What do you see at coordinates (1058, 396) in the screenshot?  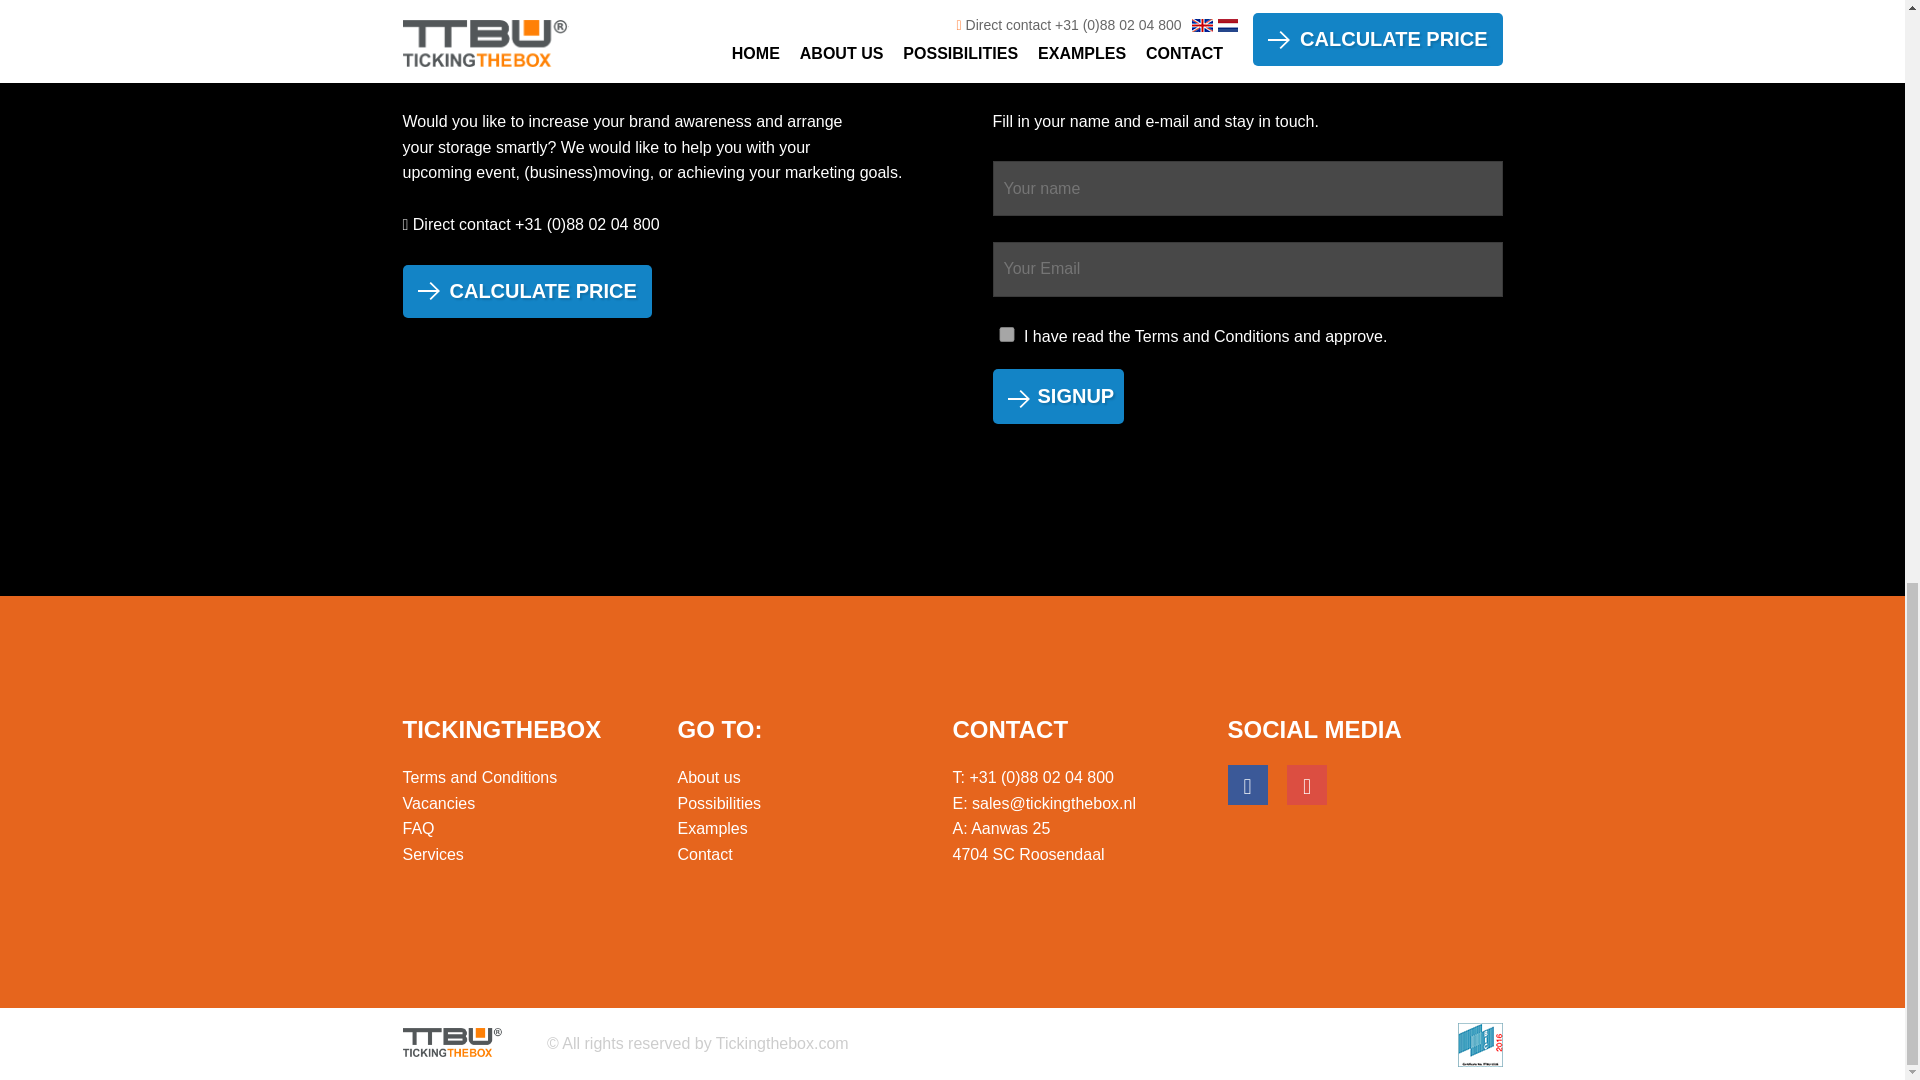 I see `Signup` at bounding box center [1058, 396].